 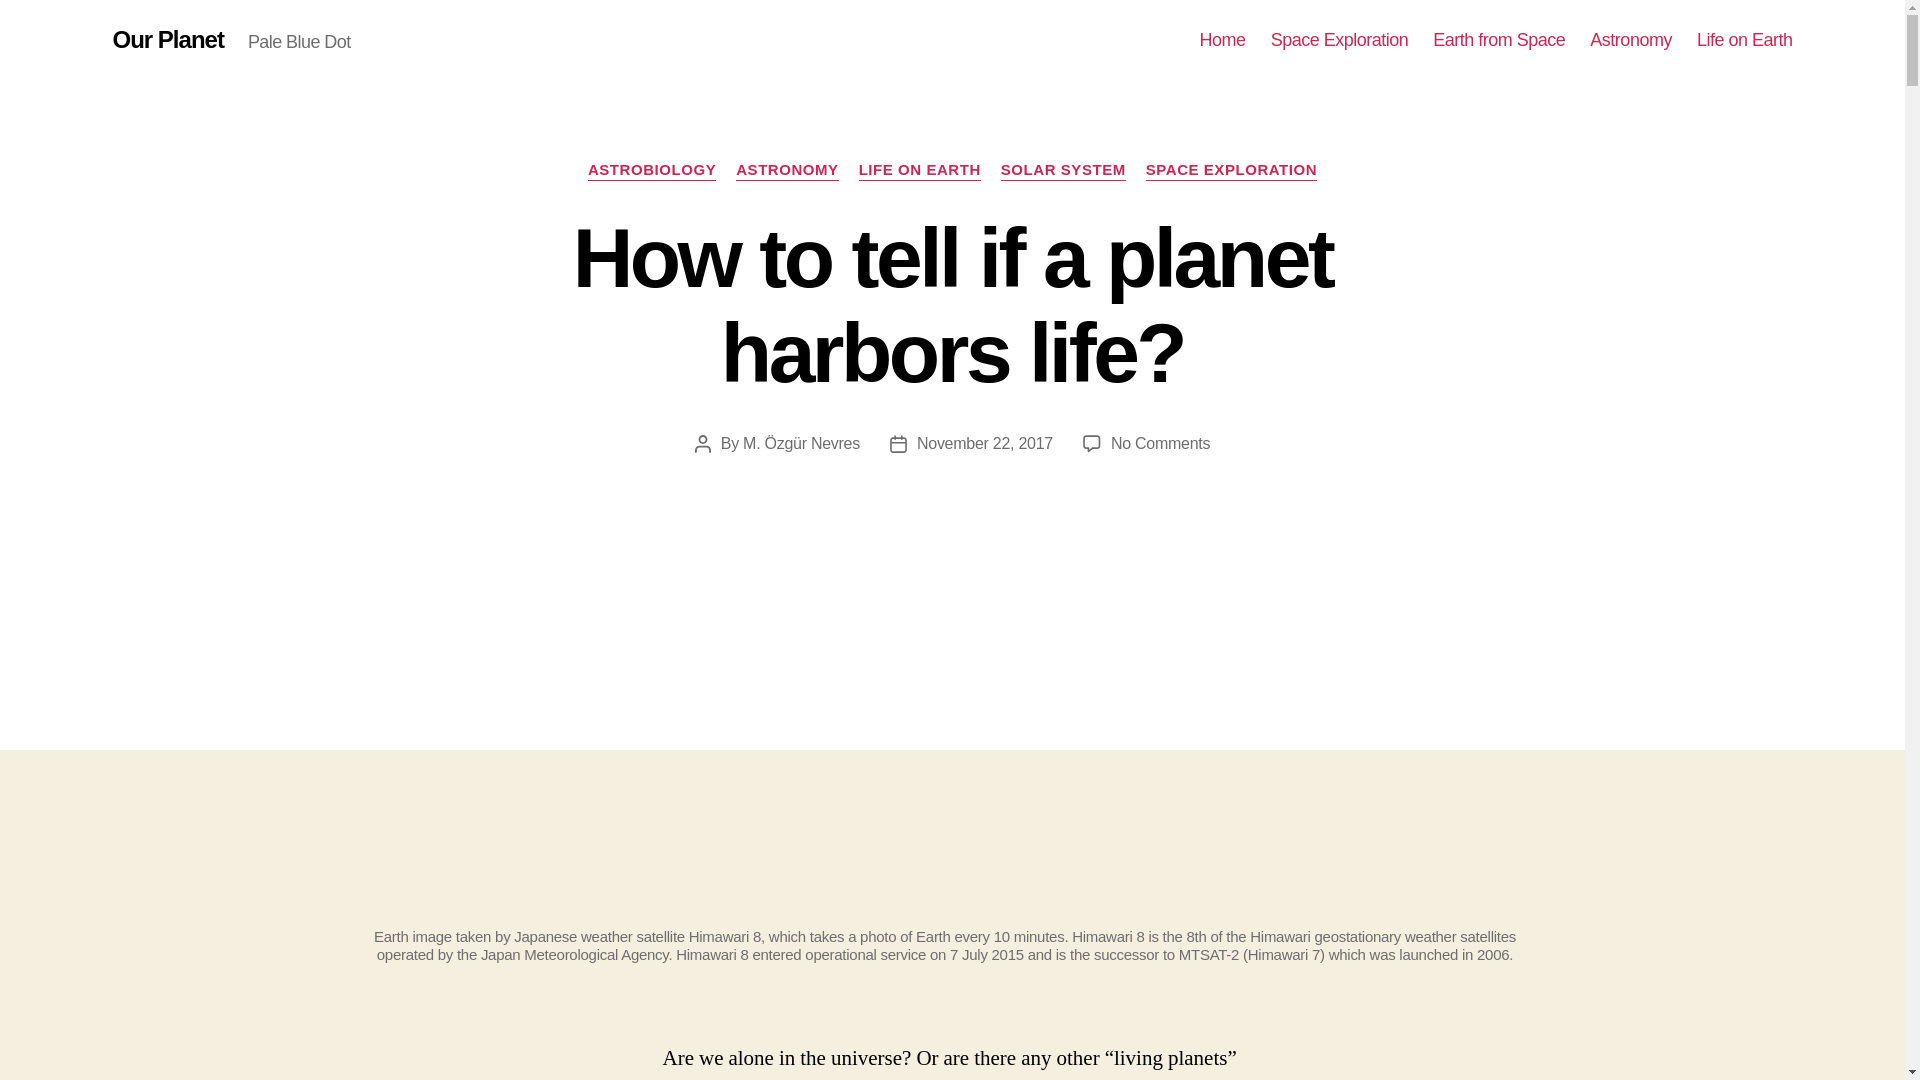 I want to click on November 22, 2017, so click(x=984, y=444).